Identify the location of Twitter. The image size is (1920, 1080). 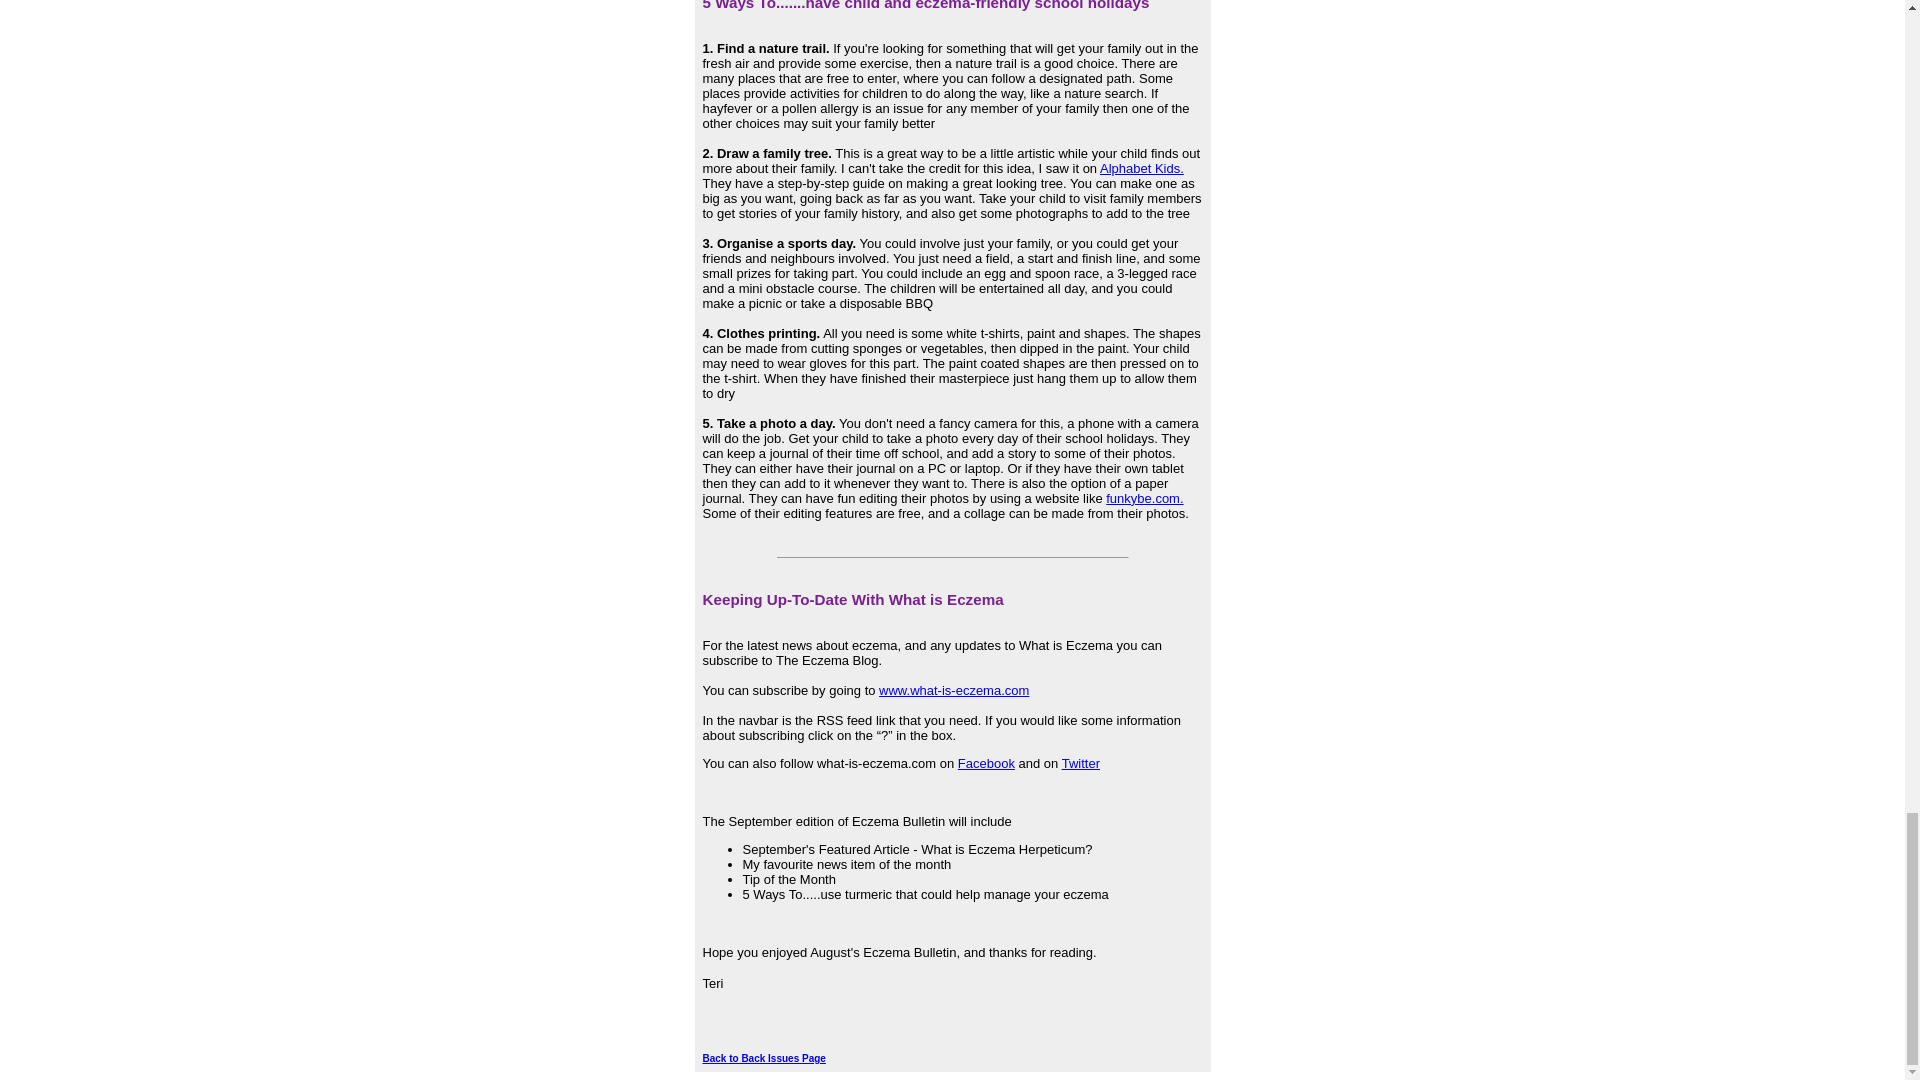
(1080, 764).